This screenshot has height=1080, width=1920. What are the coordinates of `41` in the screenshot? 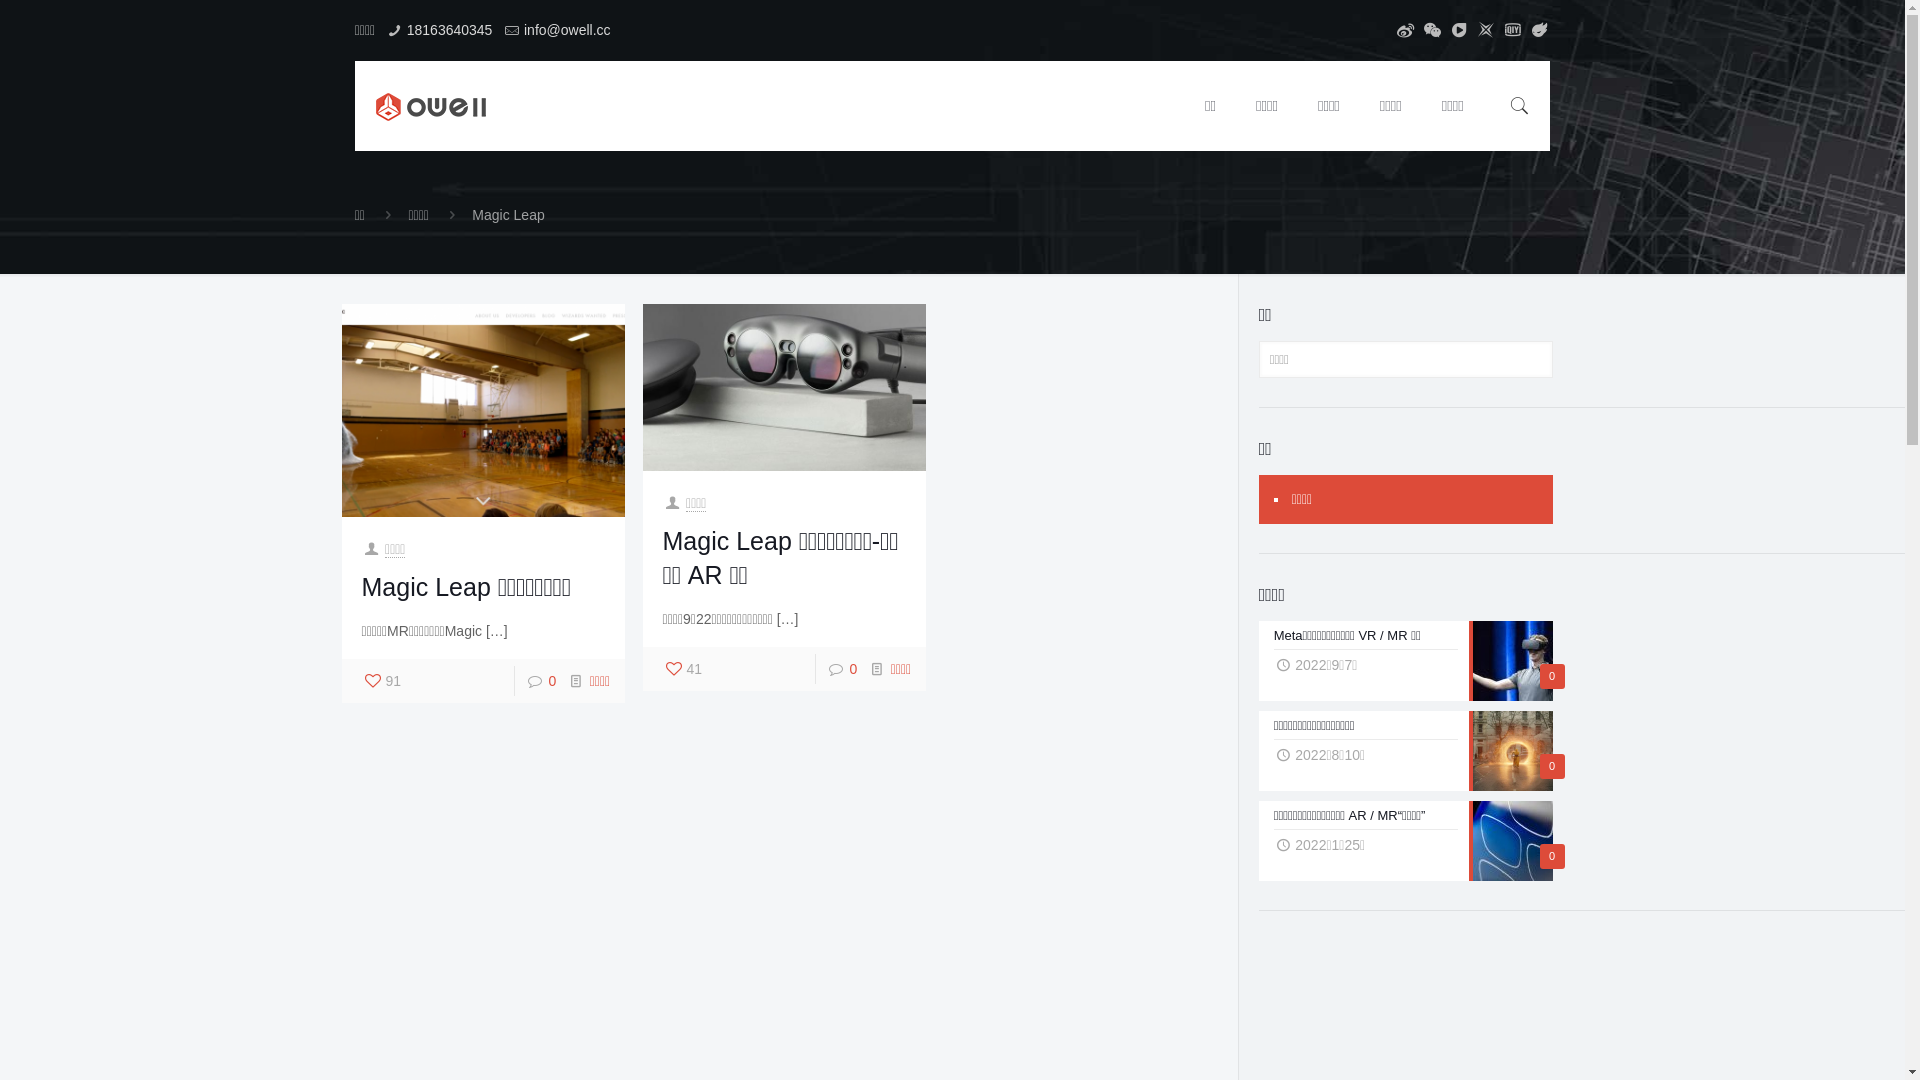 It's located at (683, 669).